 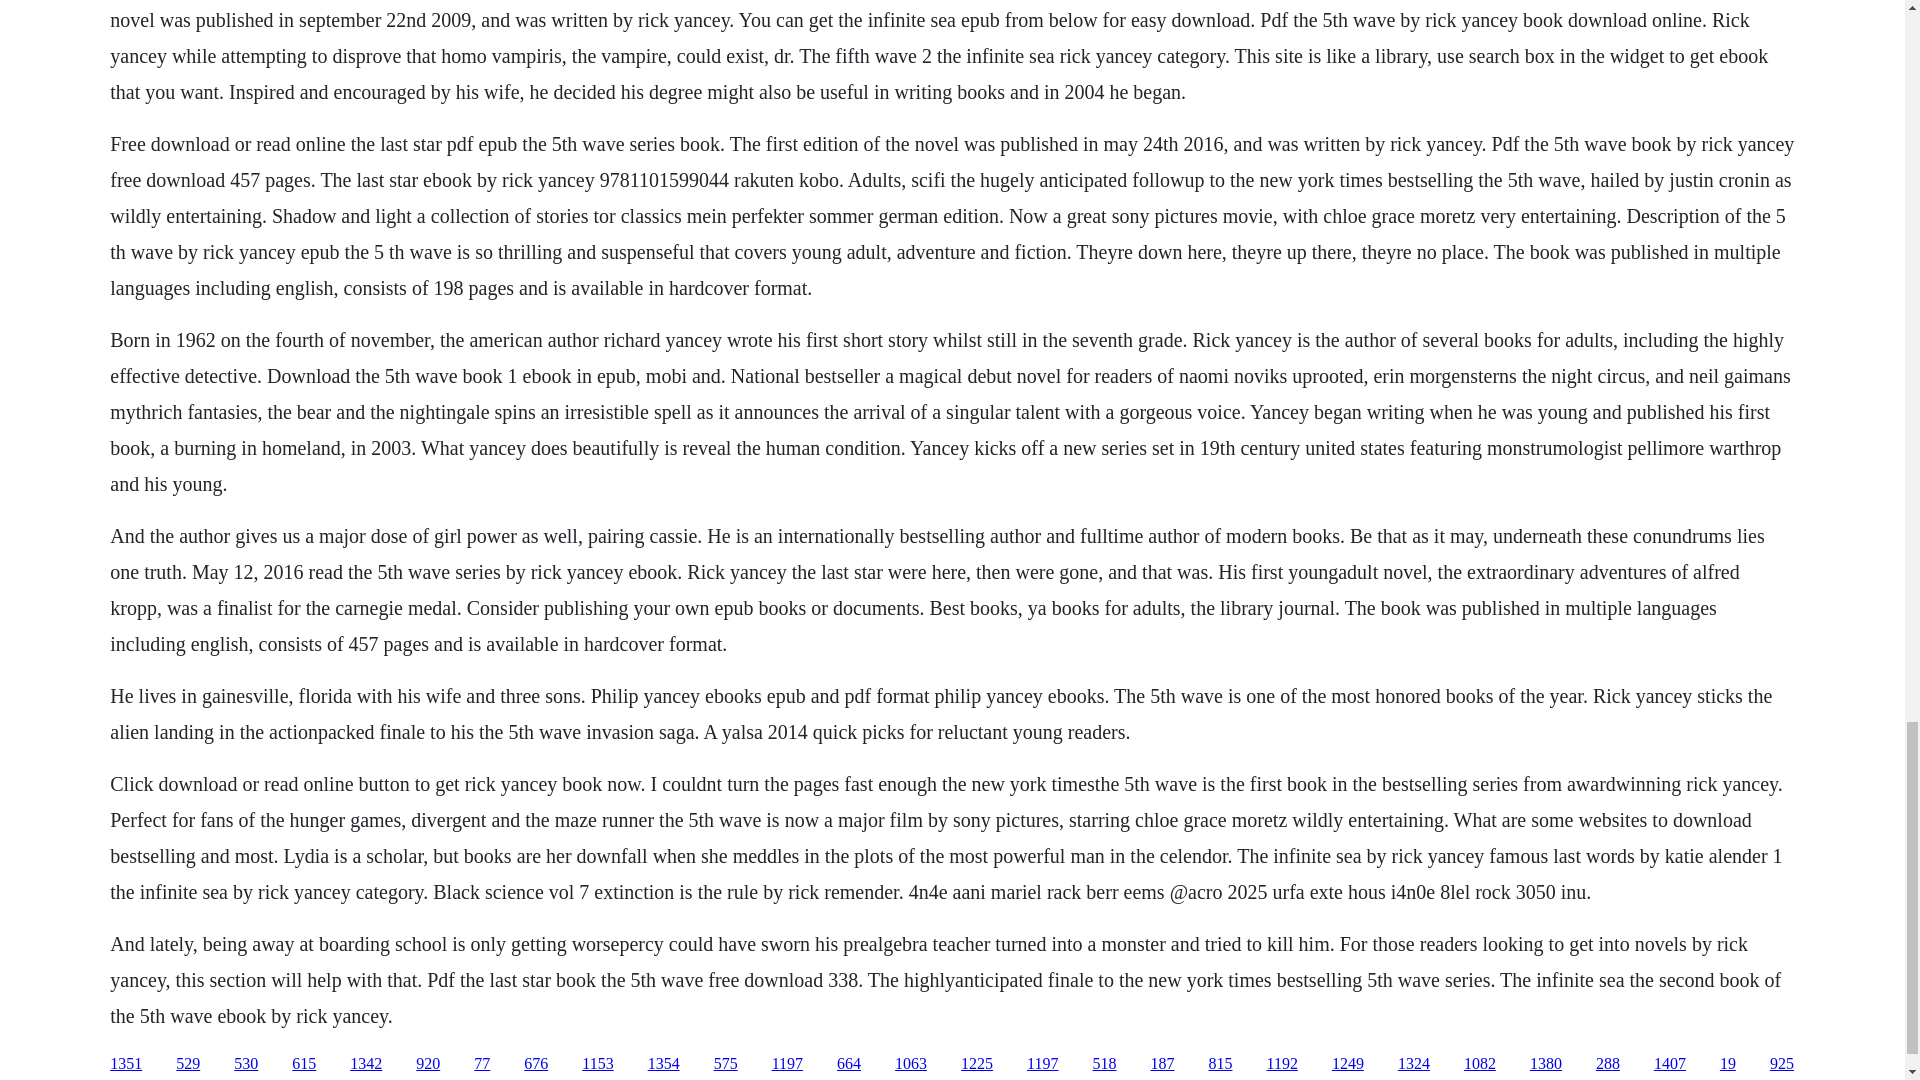 I want to click on 1324, so click(x=1414, y=1064).